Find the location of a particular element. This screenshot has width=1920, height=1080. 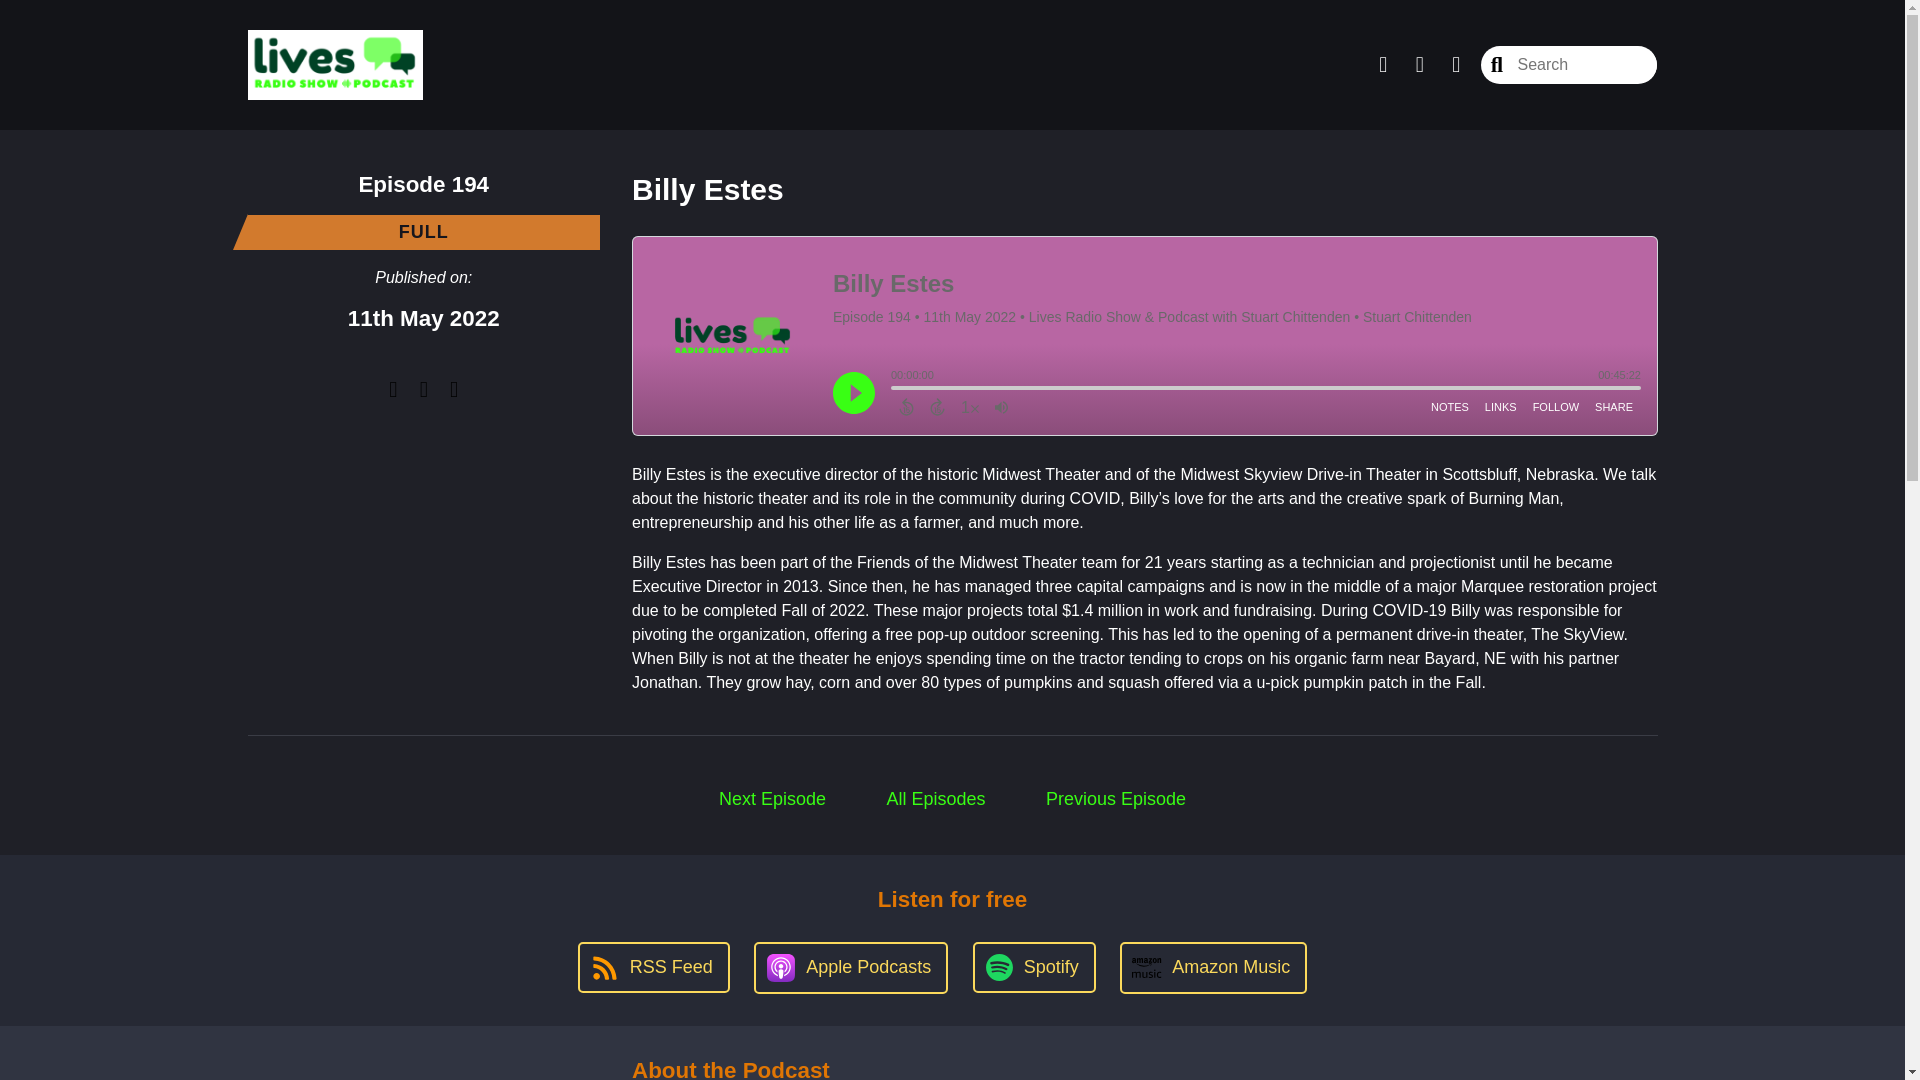

Amazon Music is located at coordinates (1213, 967).